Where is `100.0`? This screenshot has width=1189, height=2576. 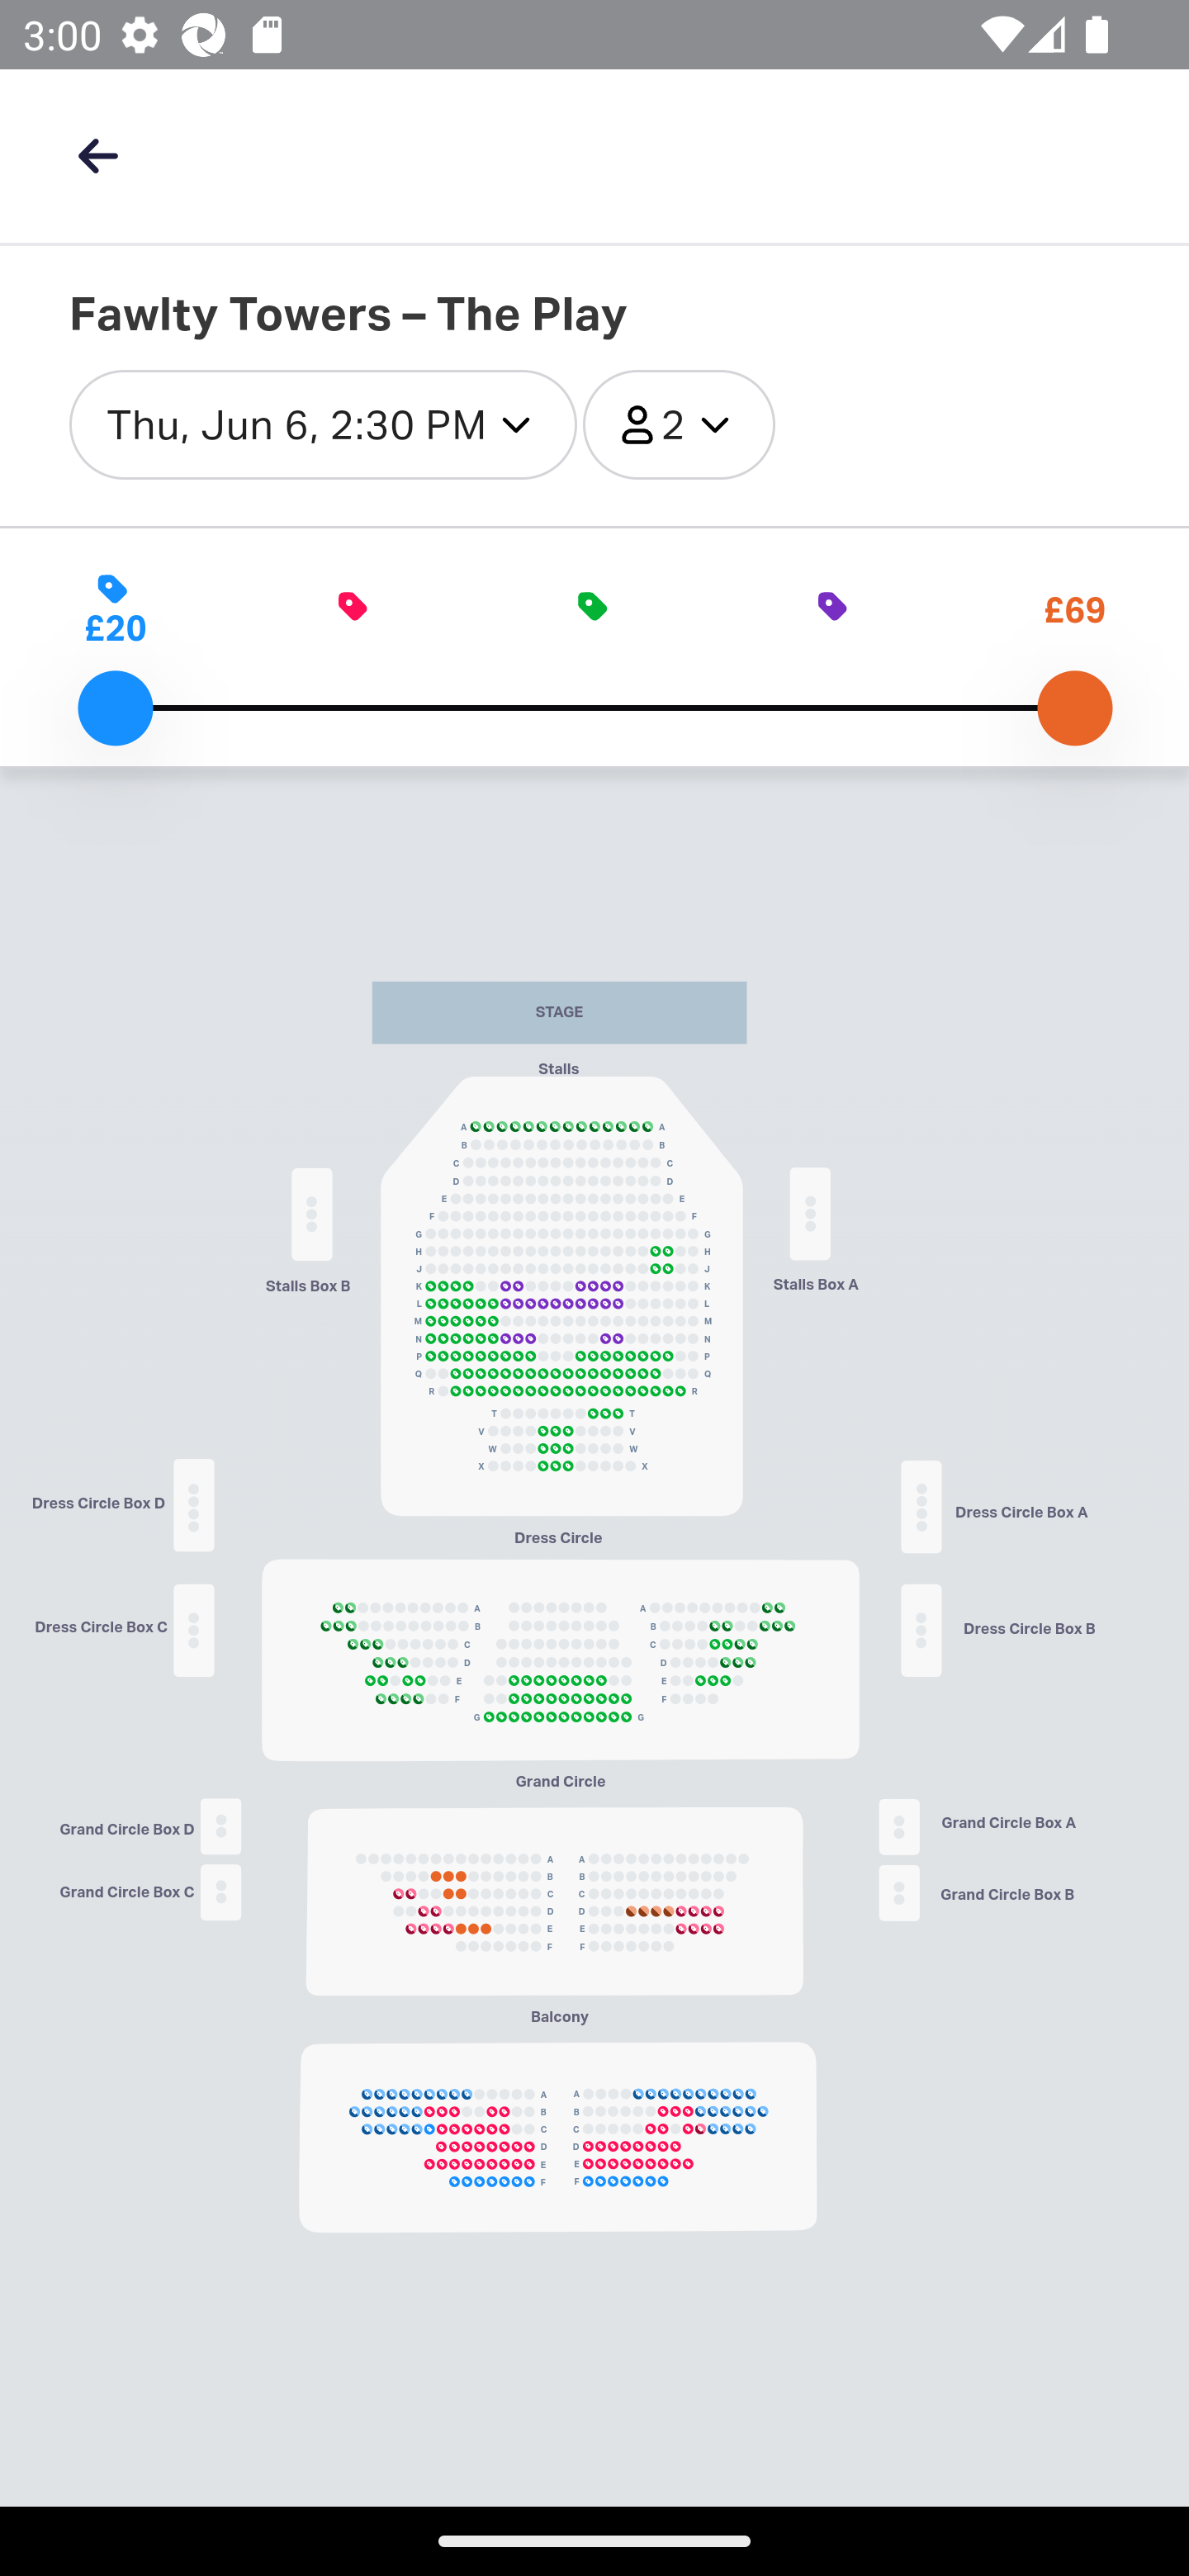
100.0 is located at coordinates (1074, 708).